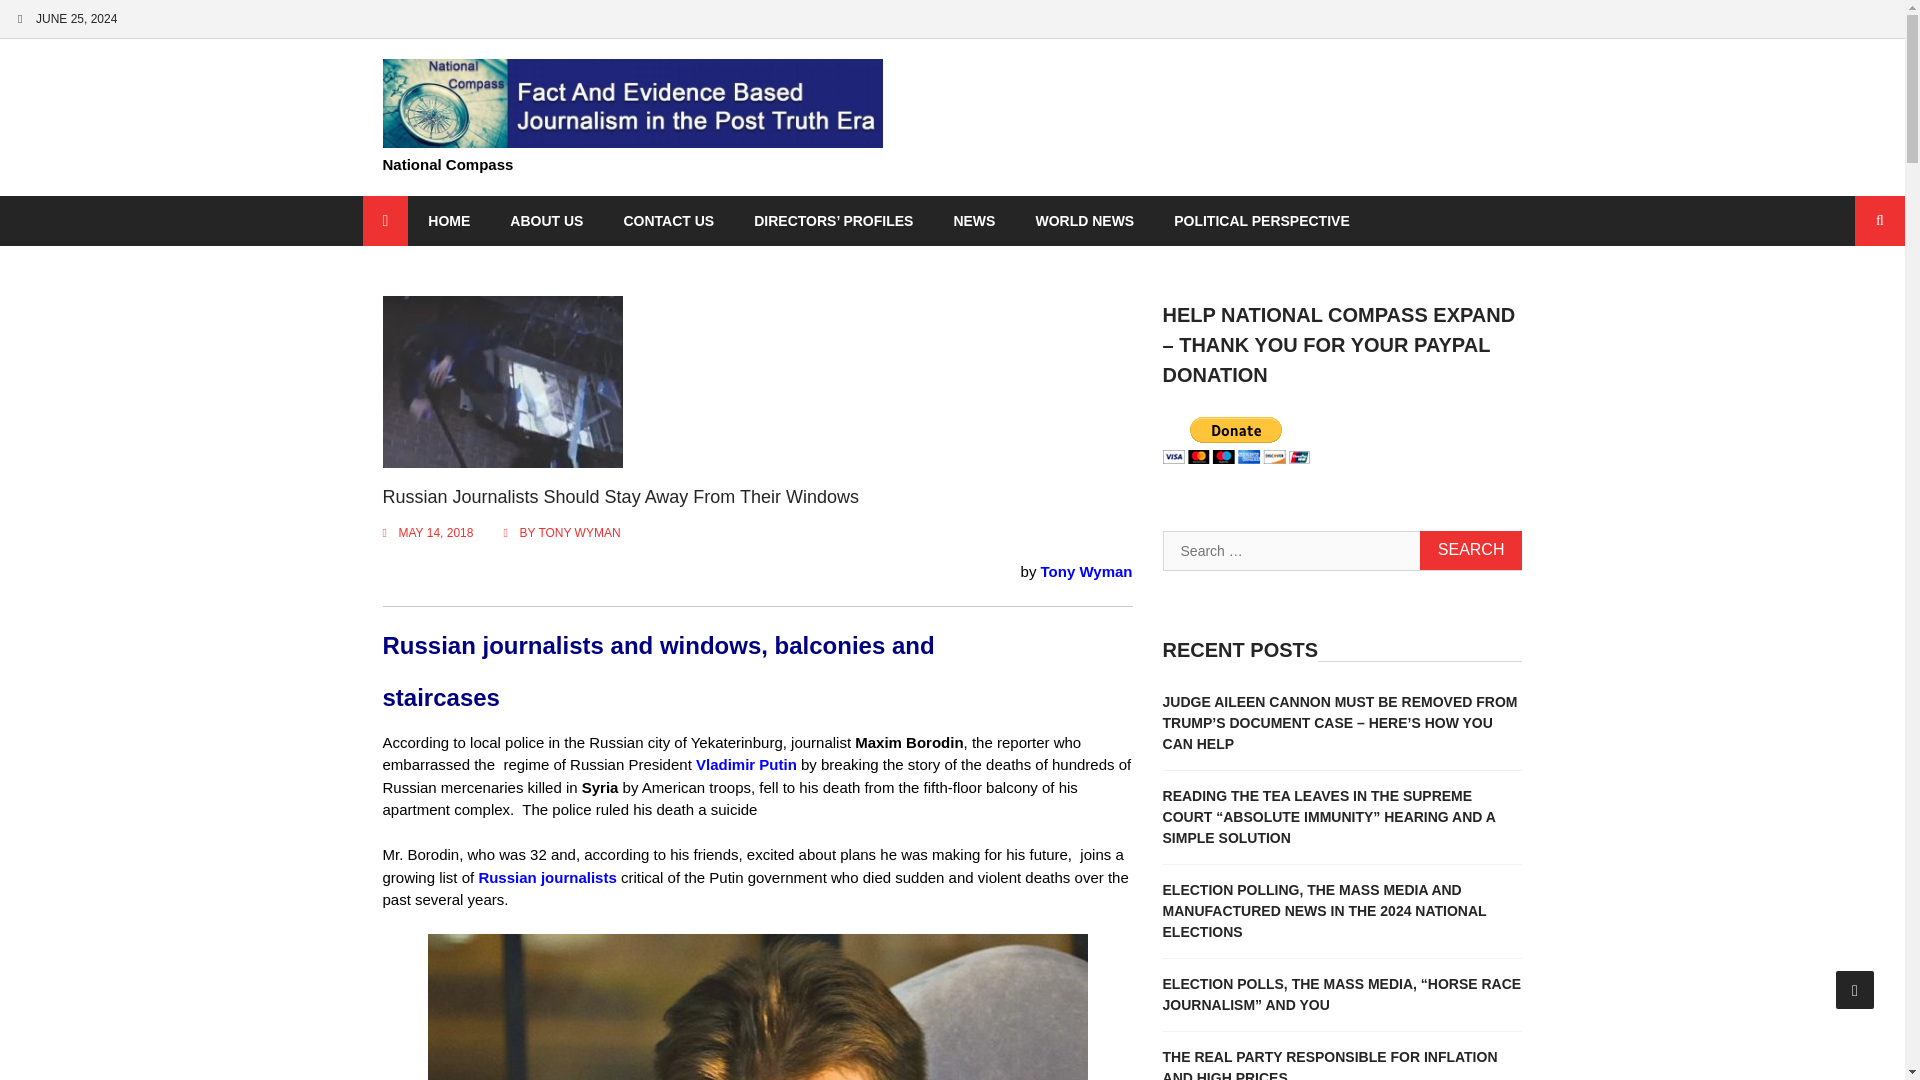 The image size is (1920, 1080). What do you see at coordinates (1084, 221) in the screenshot?
I see `WORLD NEWS` at bounding box center [1084, 221].